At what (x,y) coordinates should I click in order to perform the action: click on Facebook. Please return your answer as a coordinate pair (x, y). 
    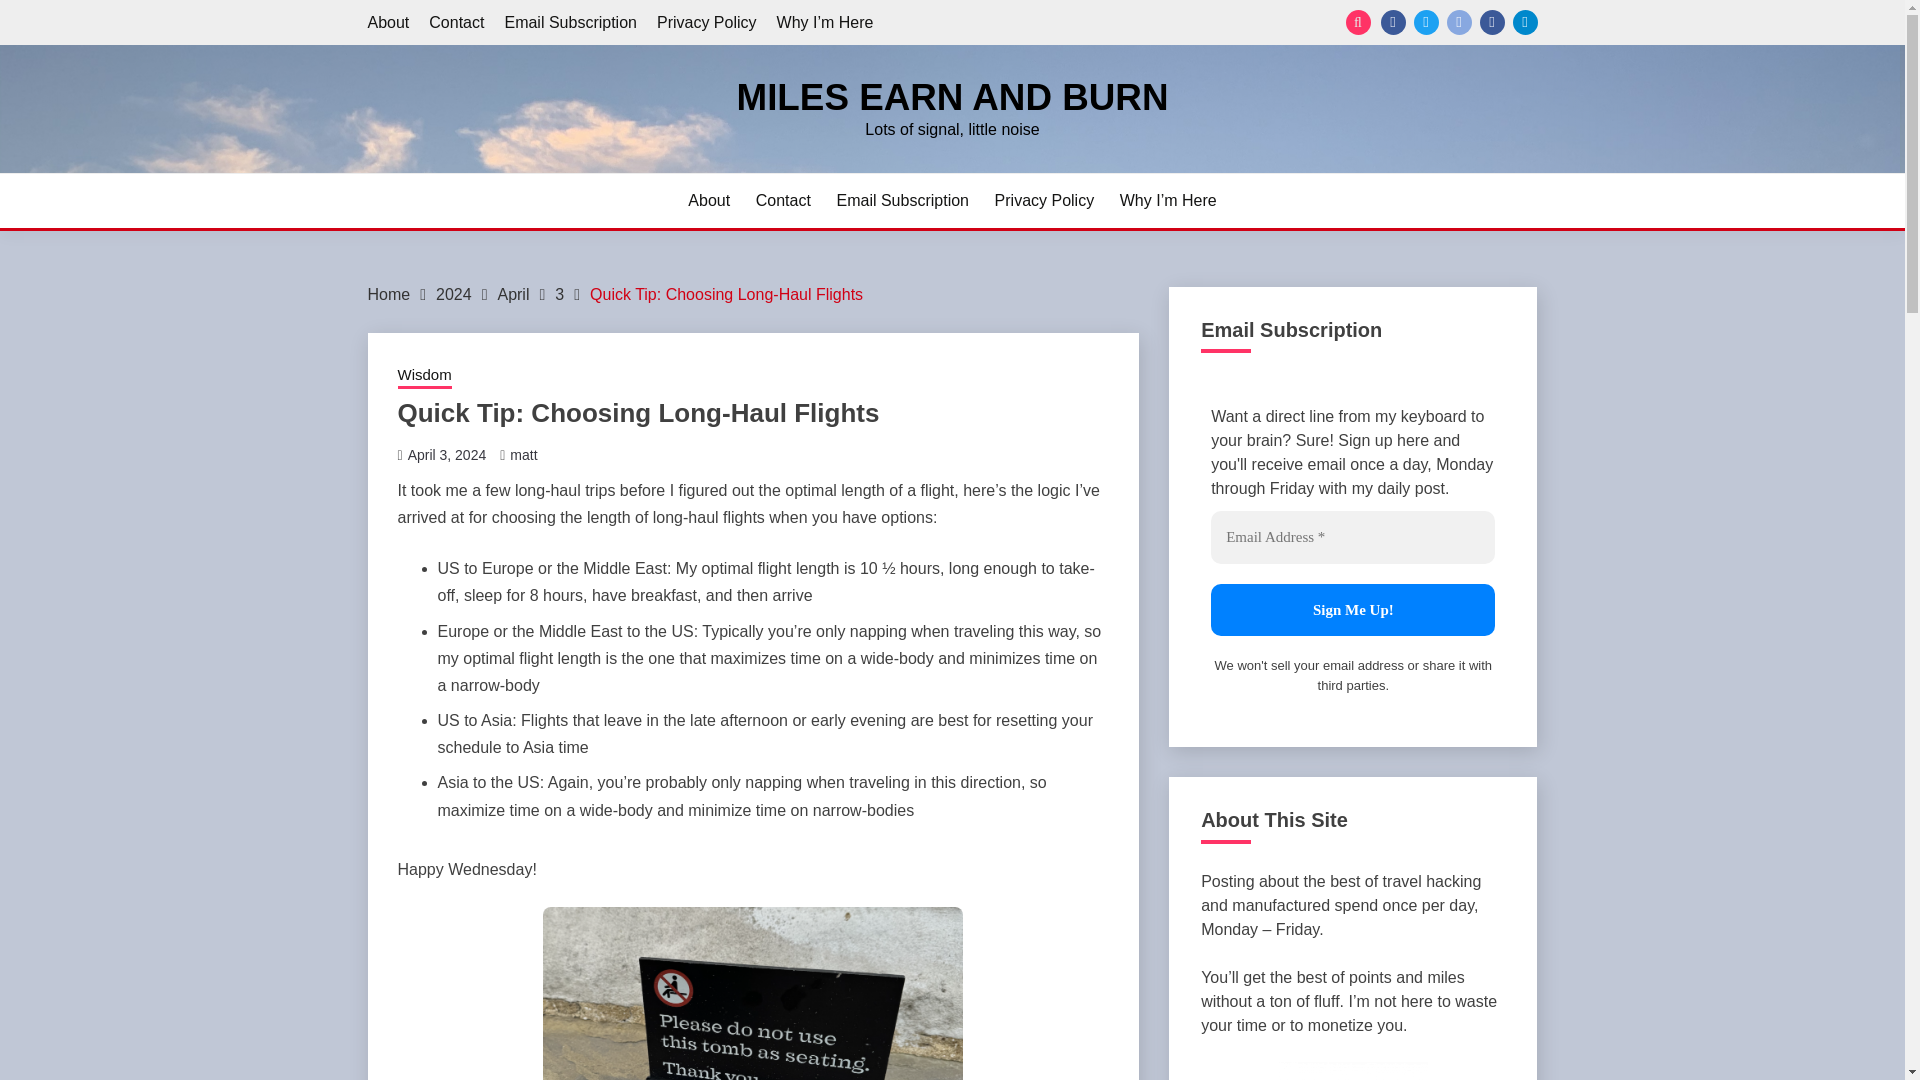
    Looking at the image, I should click on (1492, 22).